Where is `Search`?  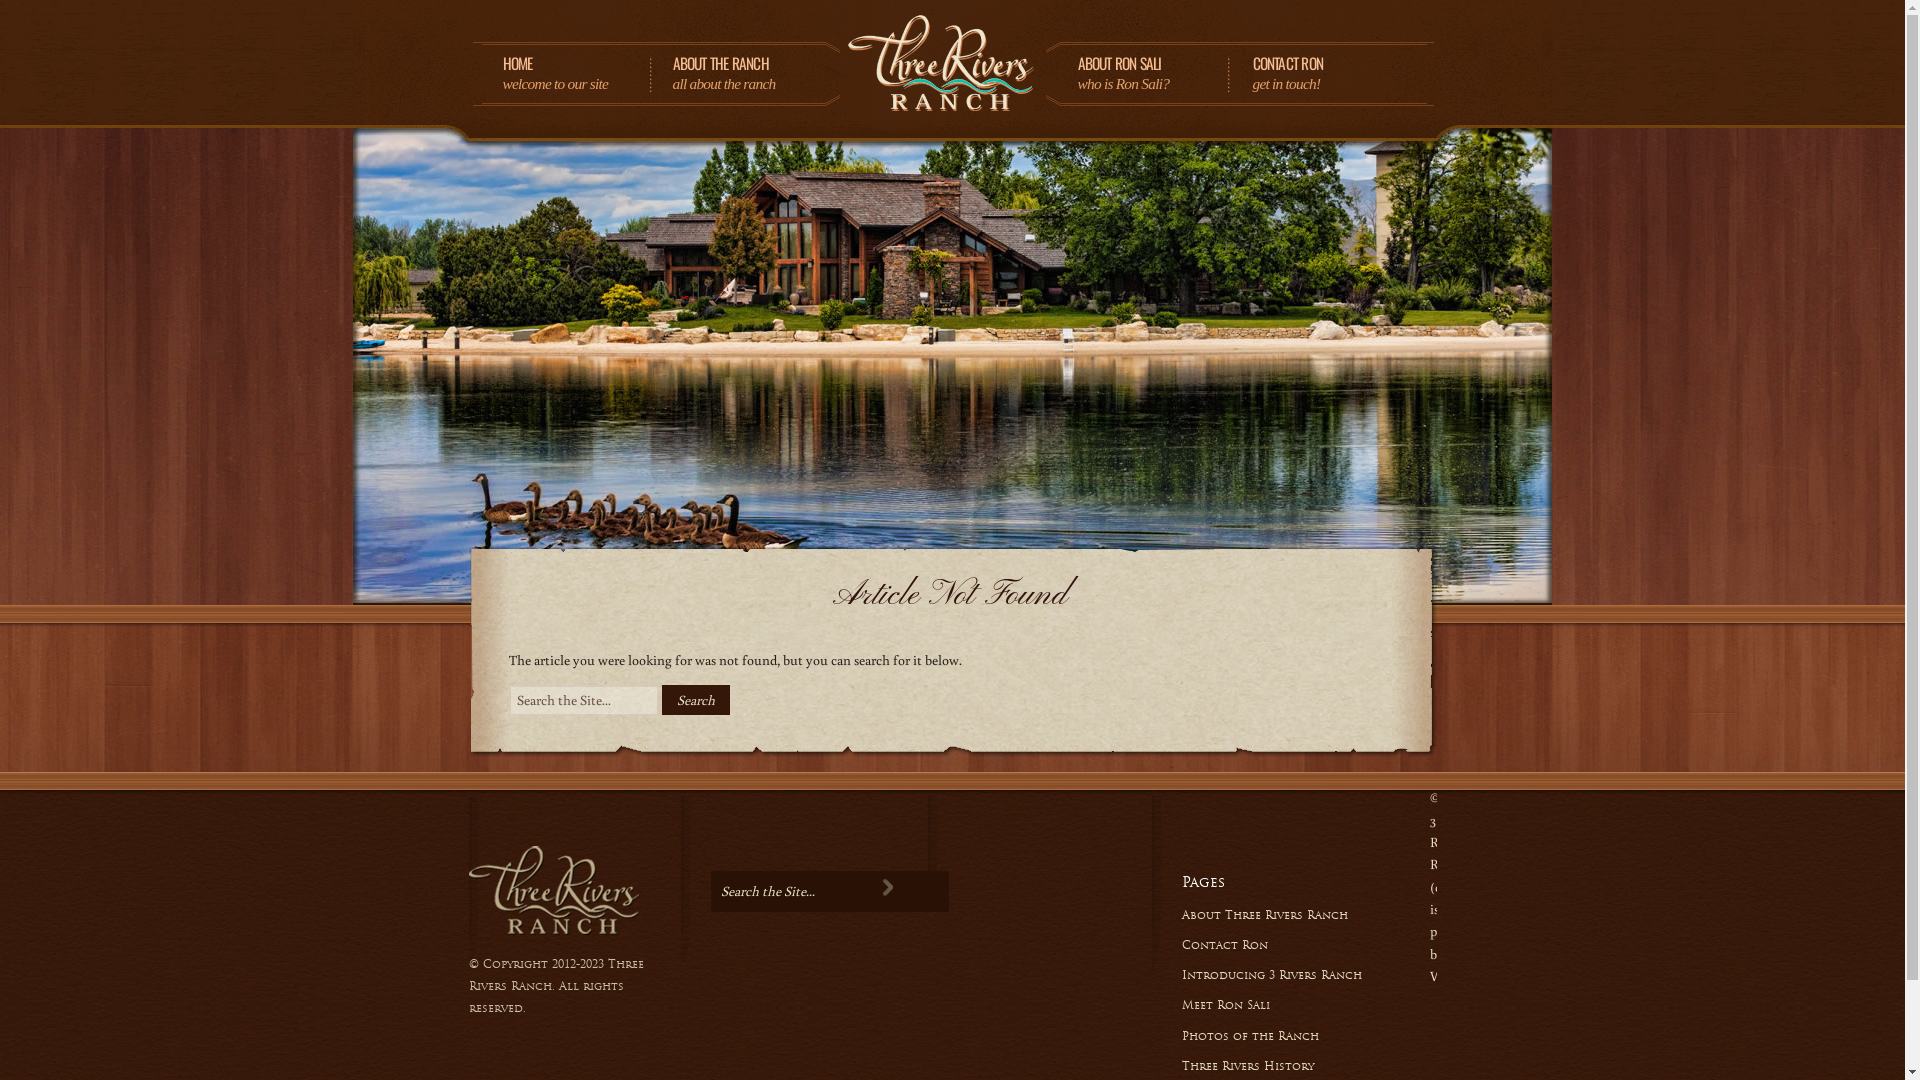
Search is located at coordinates (696, 700).